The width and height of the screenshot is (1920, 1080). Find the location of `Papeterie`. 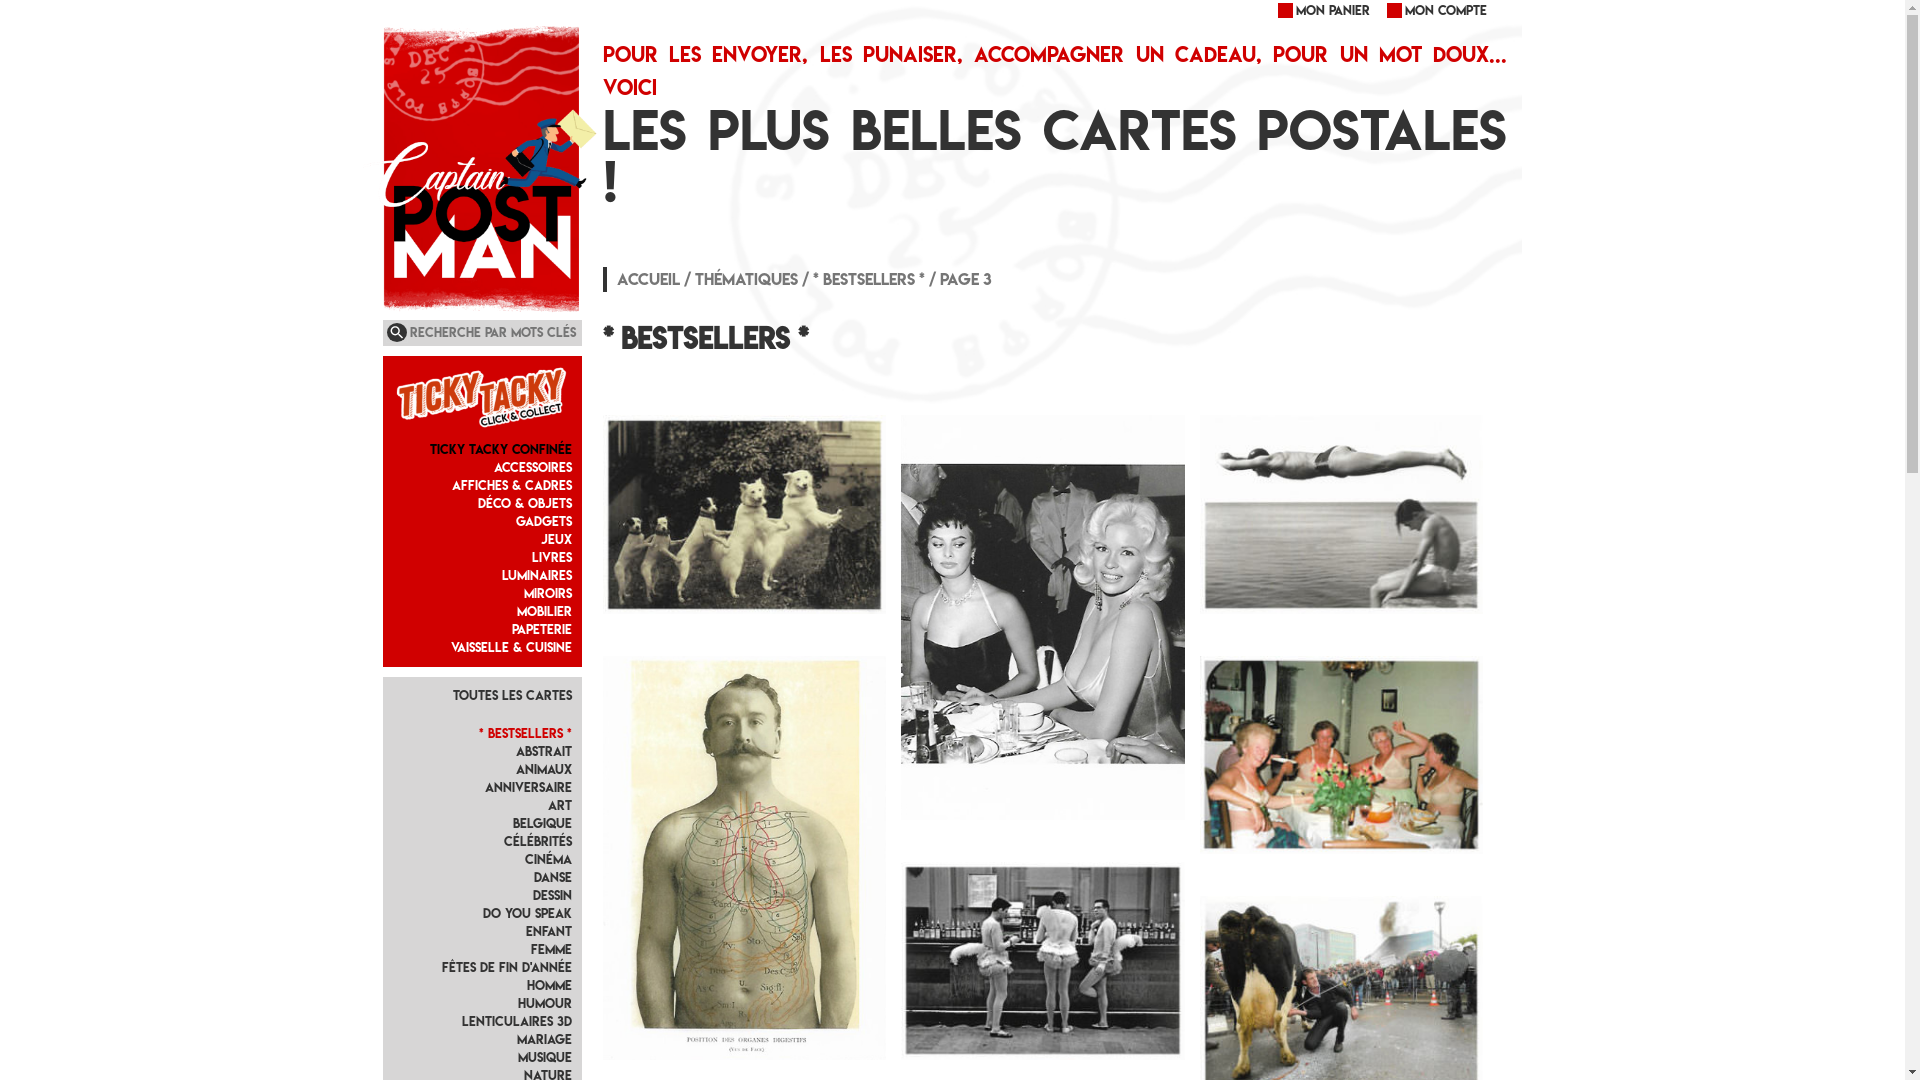

Papeterie is located at coordinates (542, 630).